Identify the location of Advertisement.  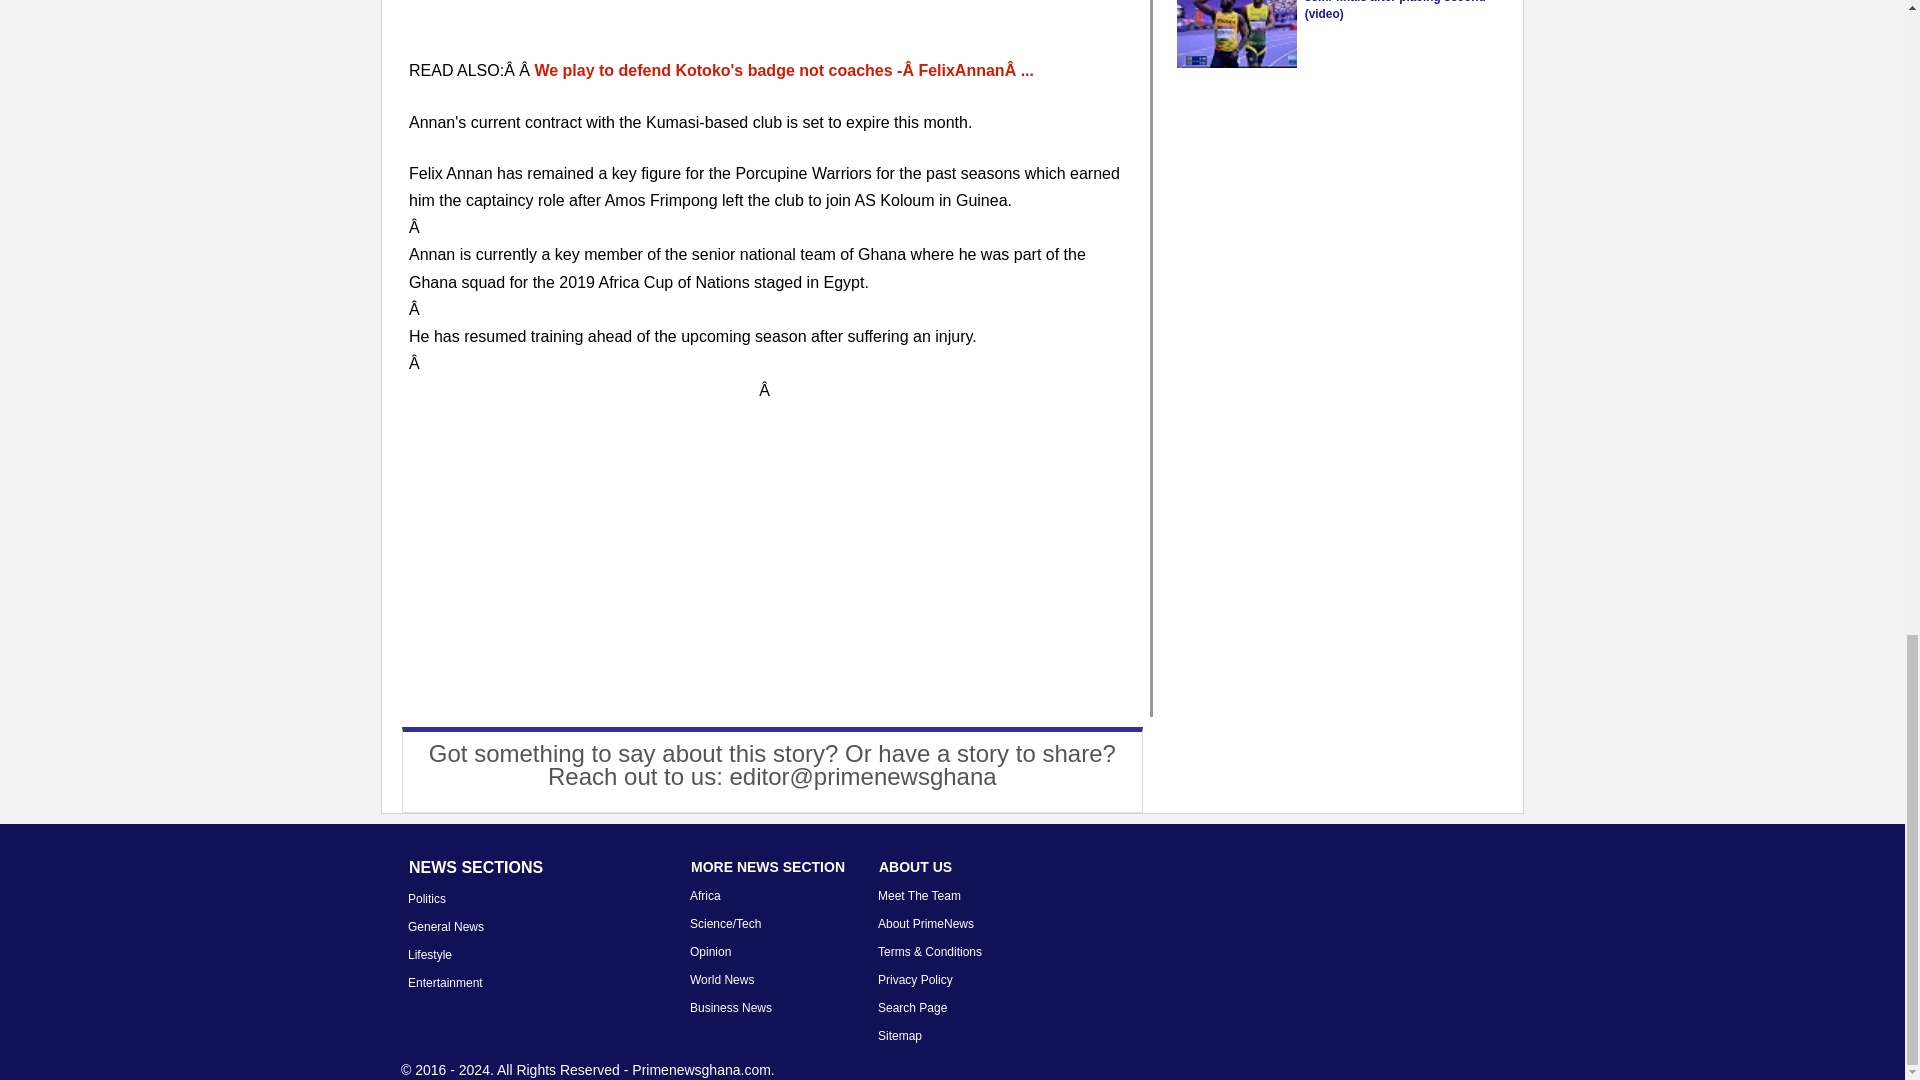
(766, 28).